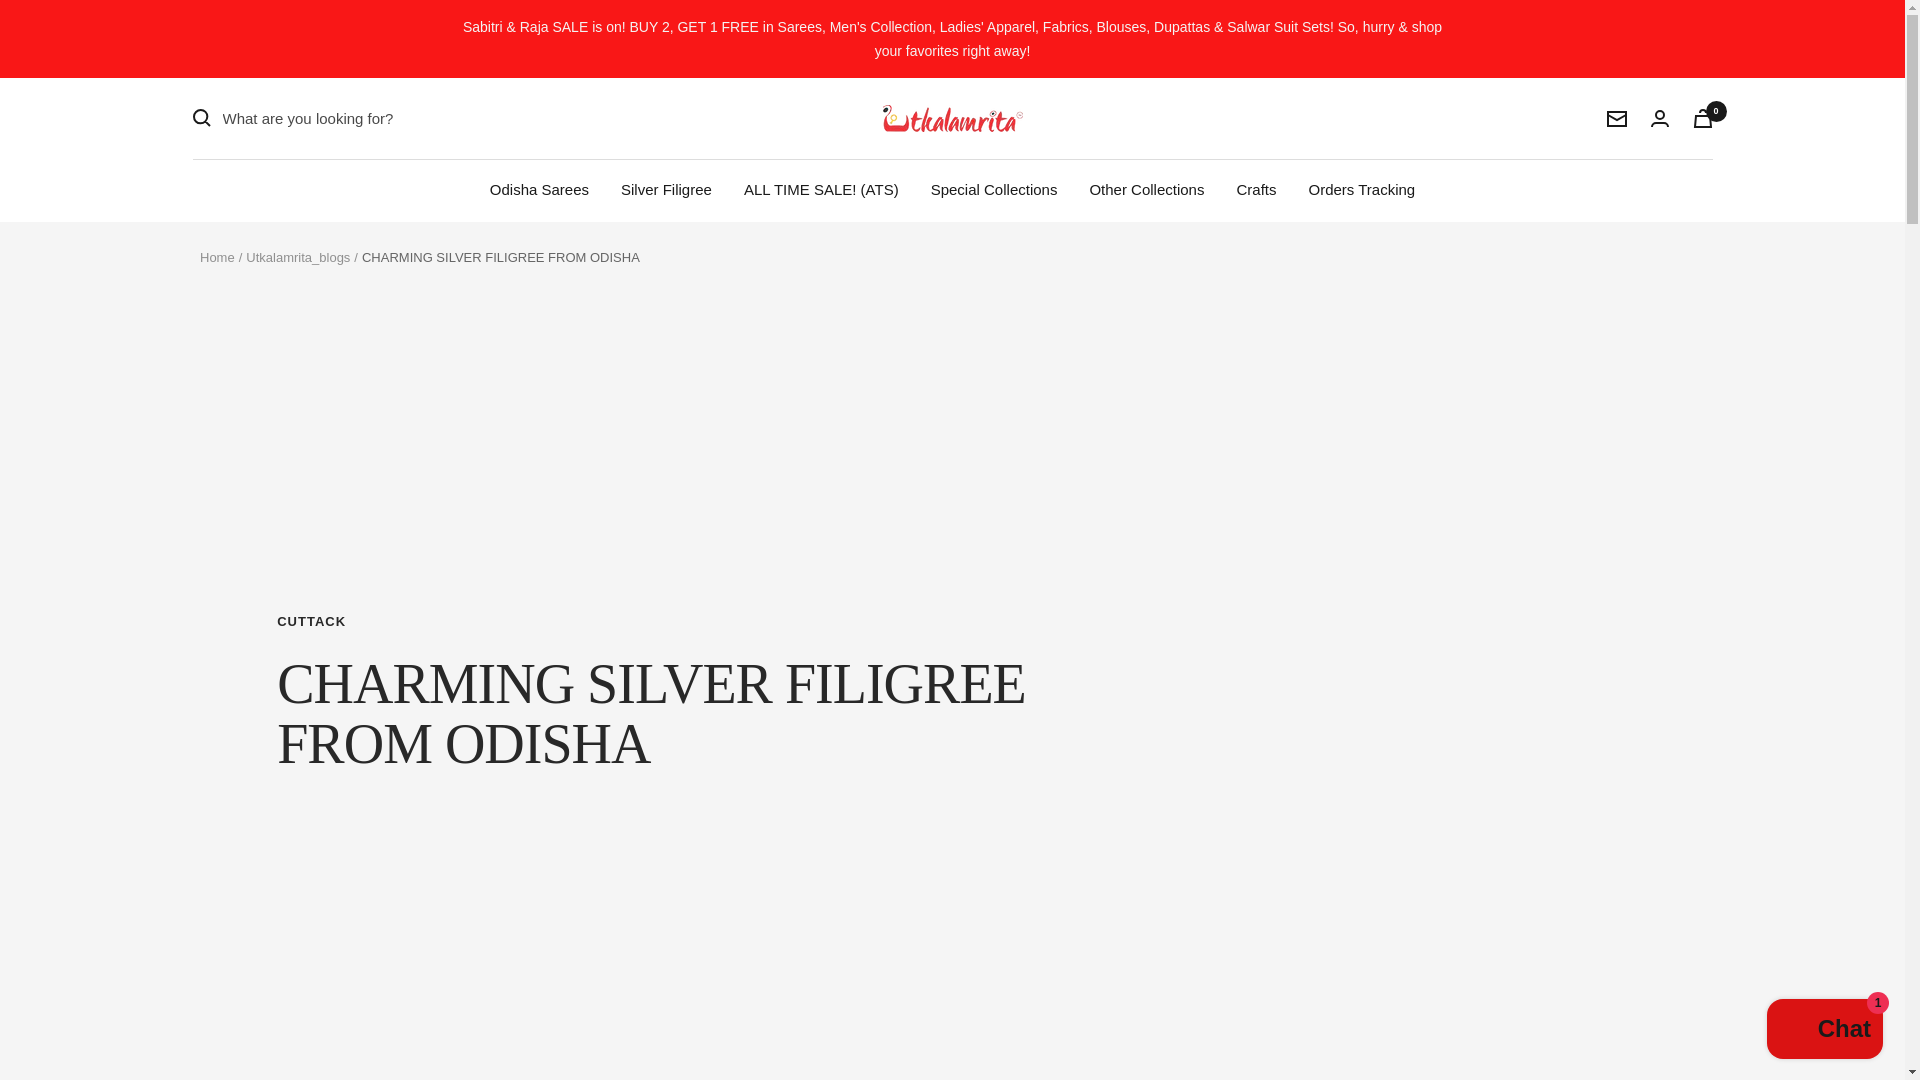  Describe the element at coordinates (1256, 190) in the screenshot. I see `Crafts` at that location.